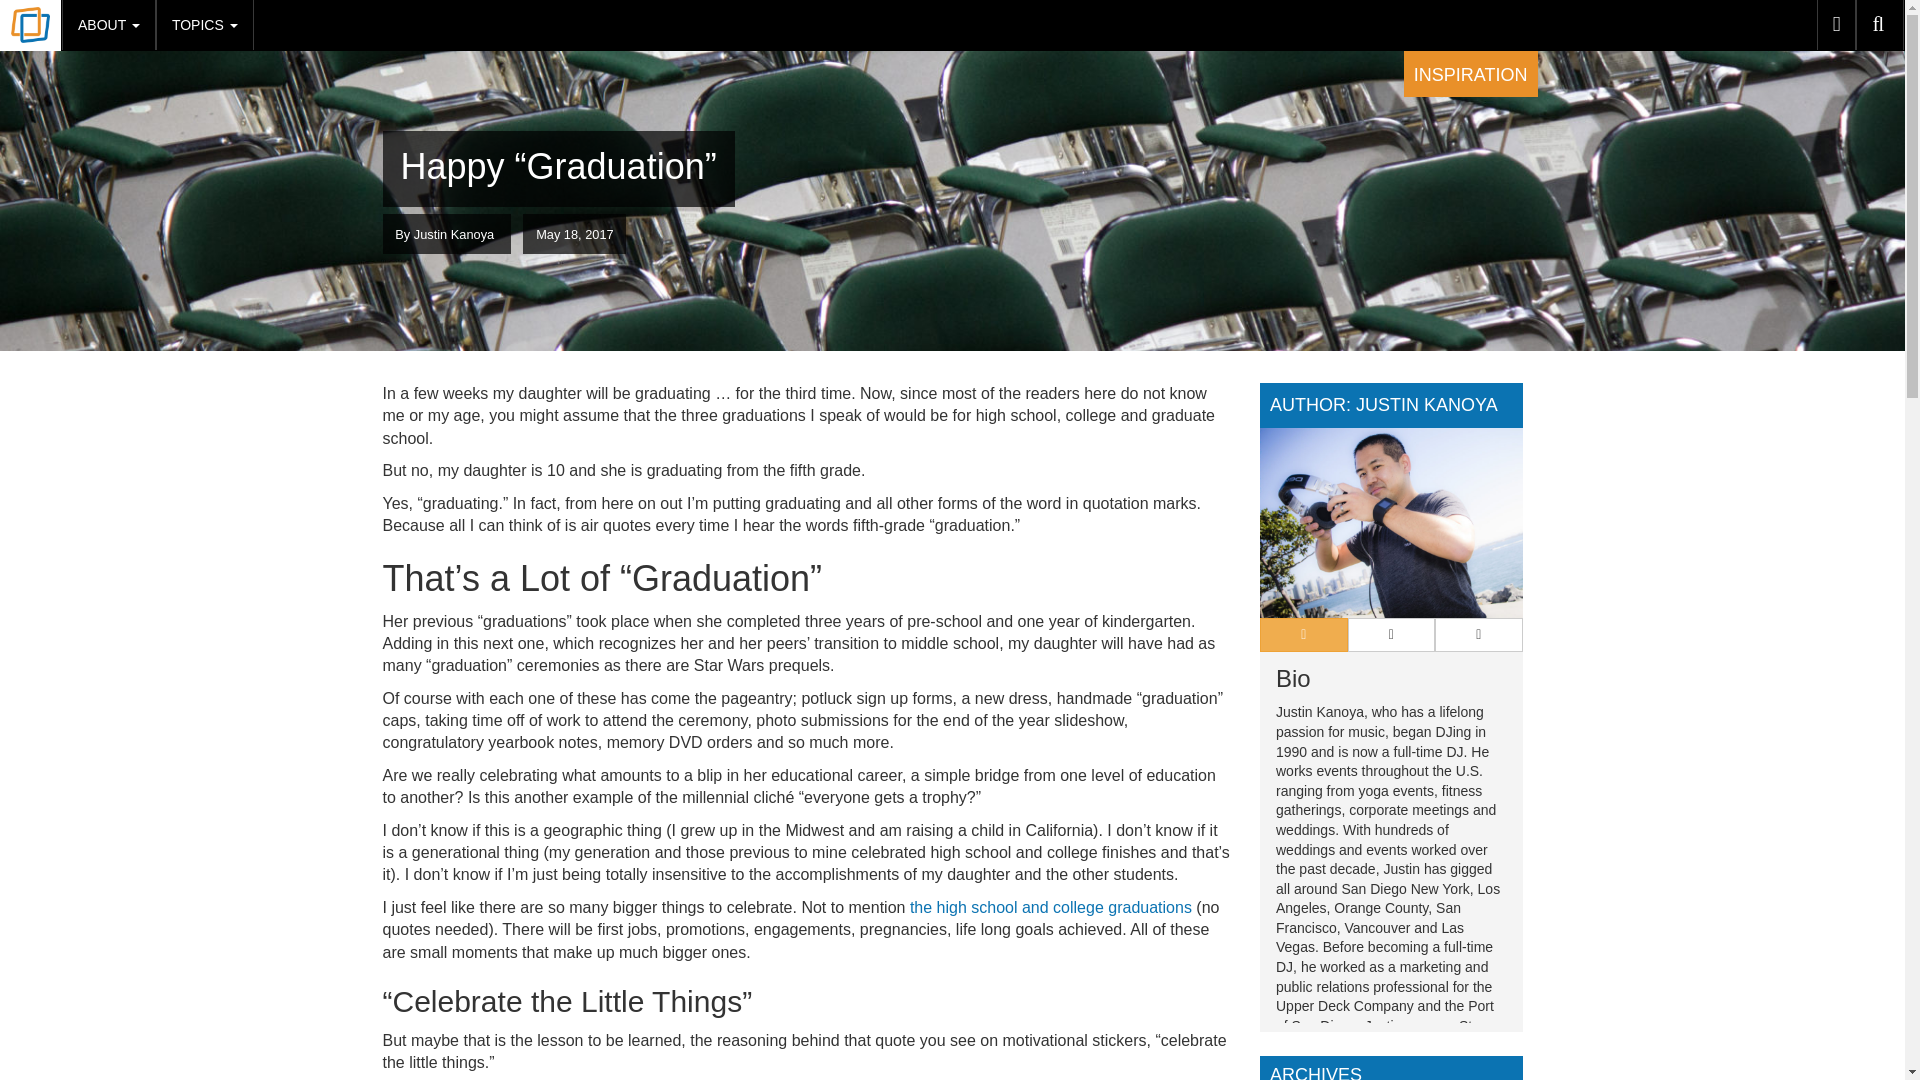 This screenshot has height=1080, width=1920. What do you see at coordinates (30, 26) in the screenshot?
I see `Thin Difference` at bounding box center [30, 26].